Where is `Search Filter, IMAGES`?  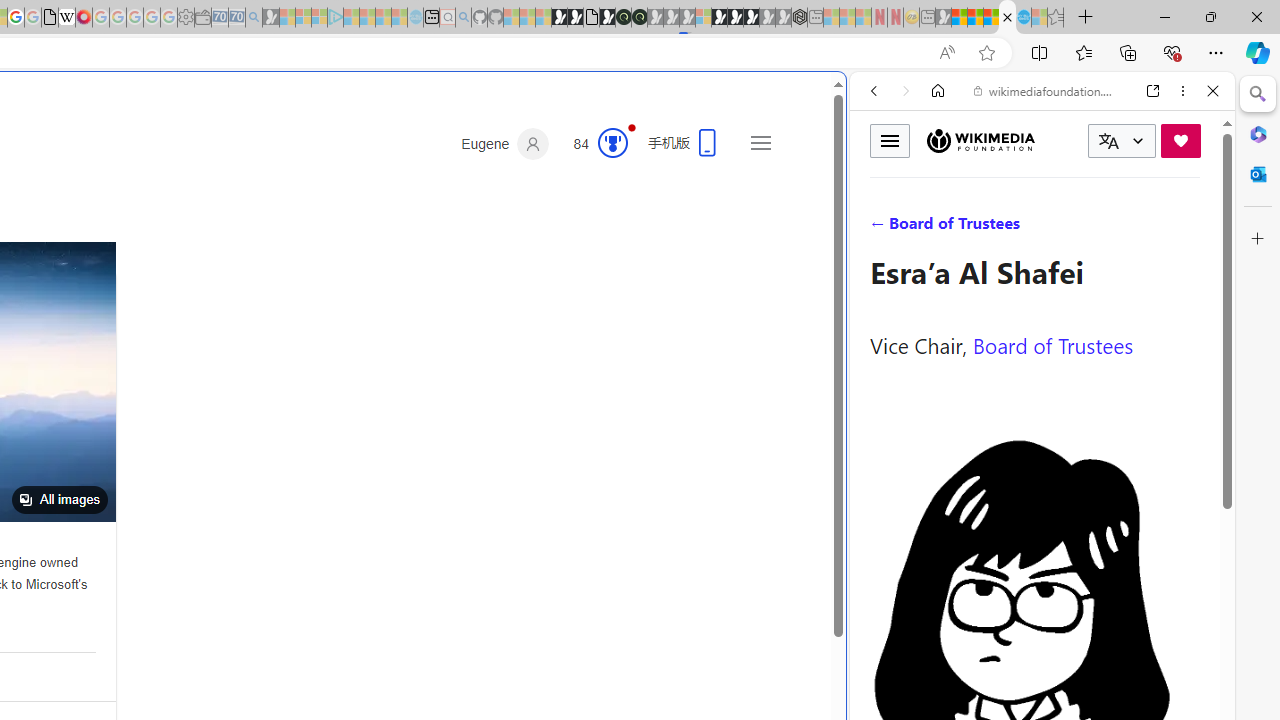
Search Filter, IMAGES is located at coordinates (940, 228).